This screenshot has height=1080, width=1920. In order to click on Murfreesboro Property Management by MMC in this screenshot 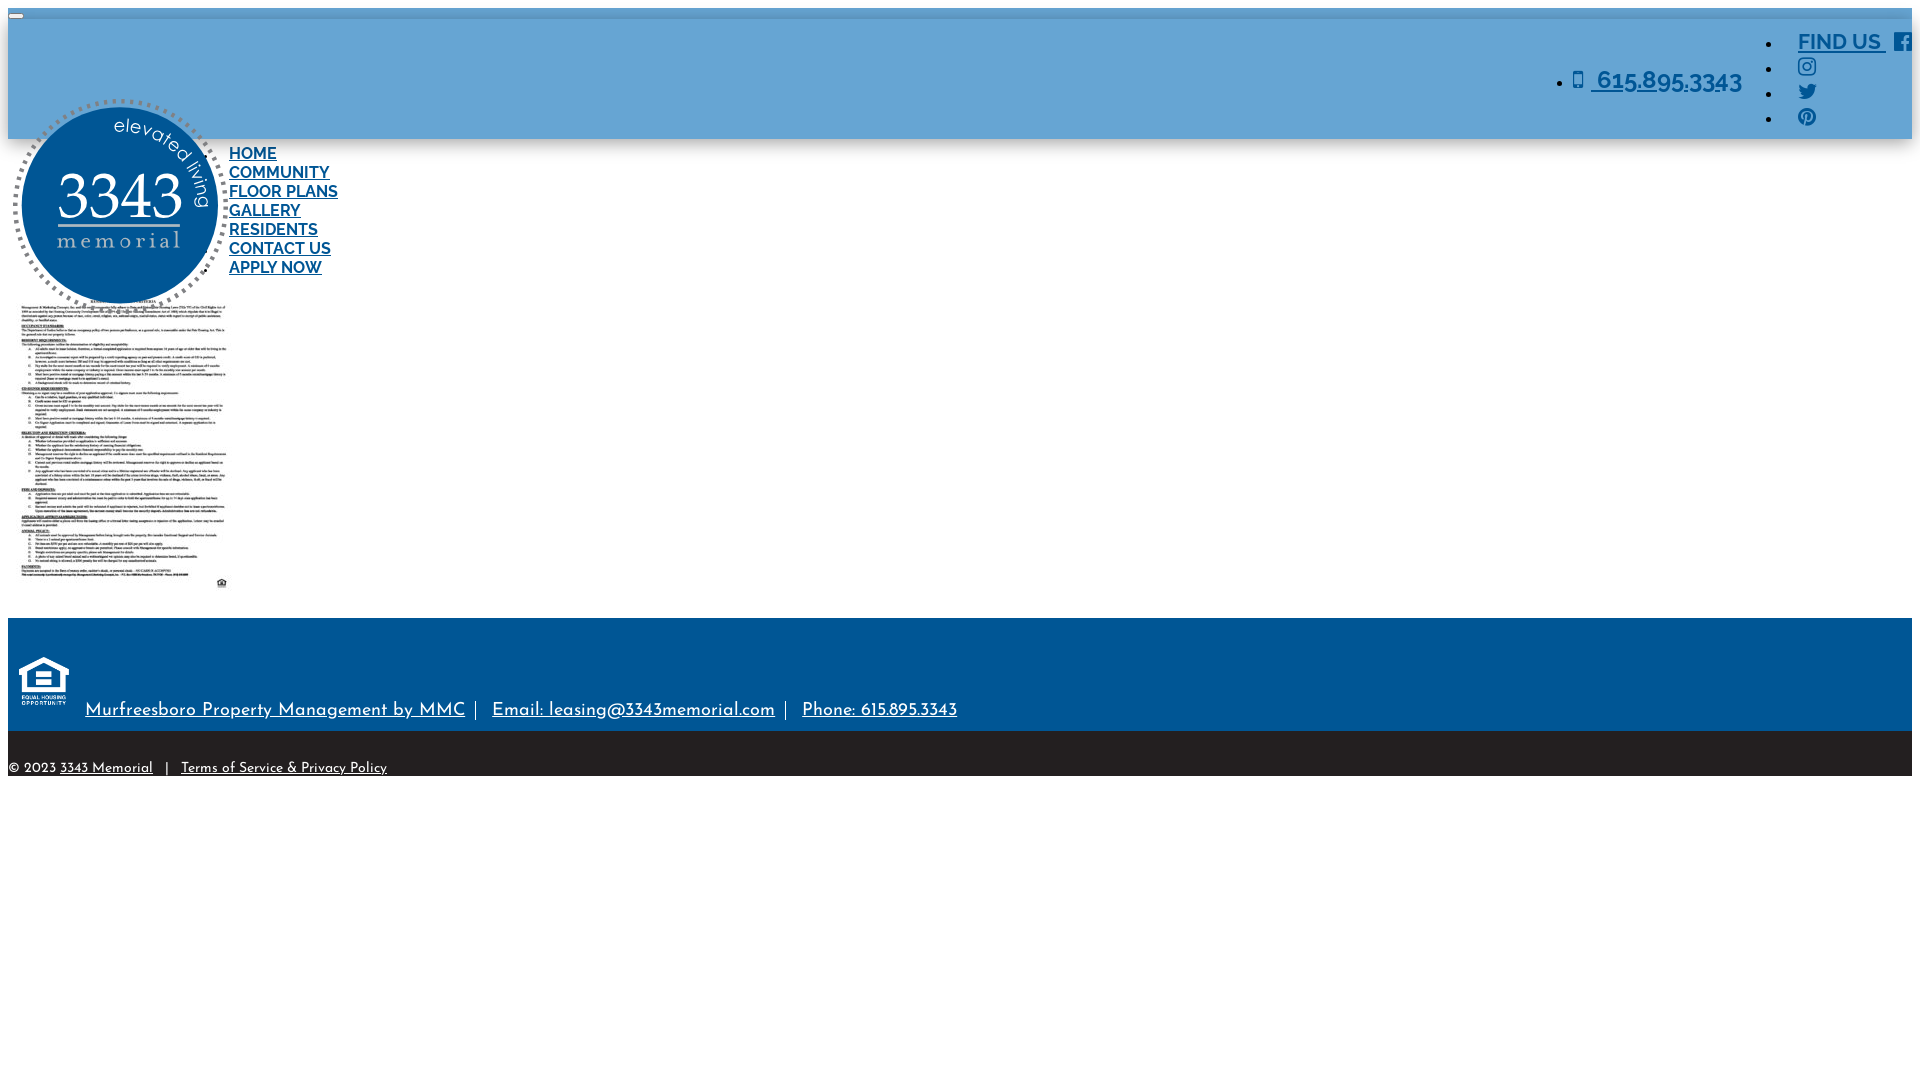, I will do `click(280, 710)`.